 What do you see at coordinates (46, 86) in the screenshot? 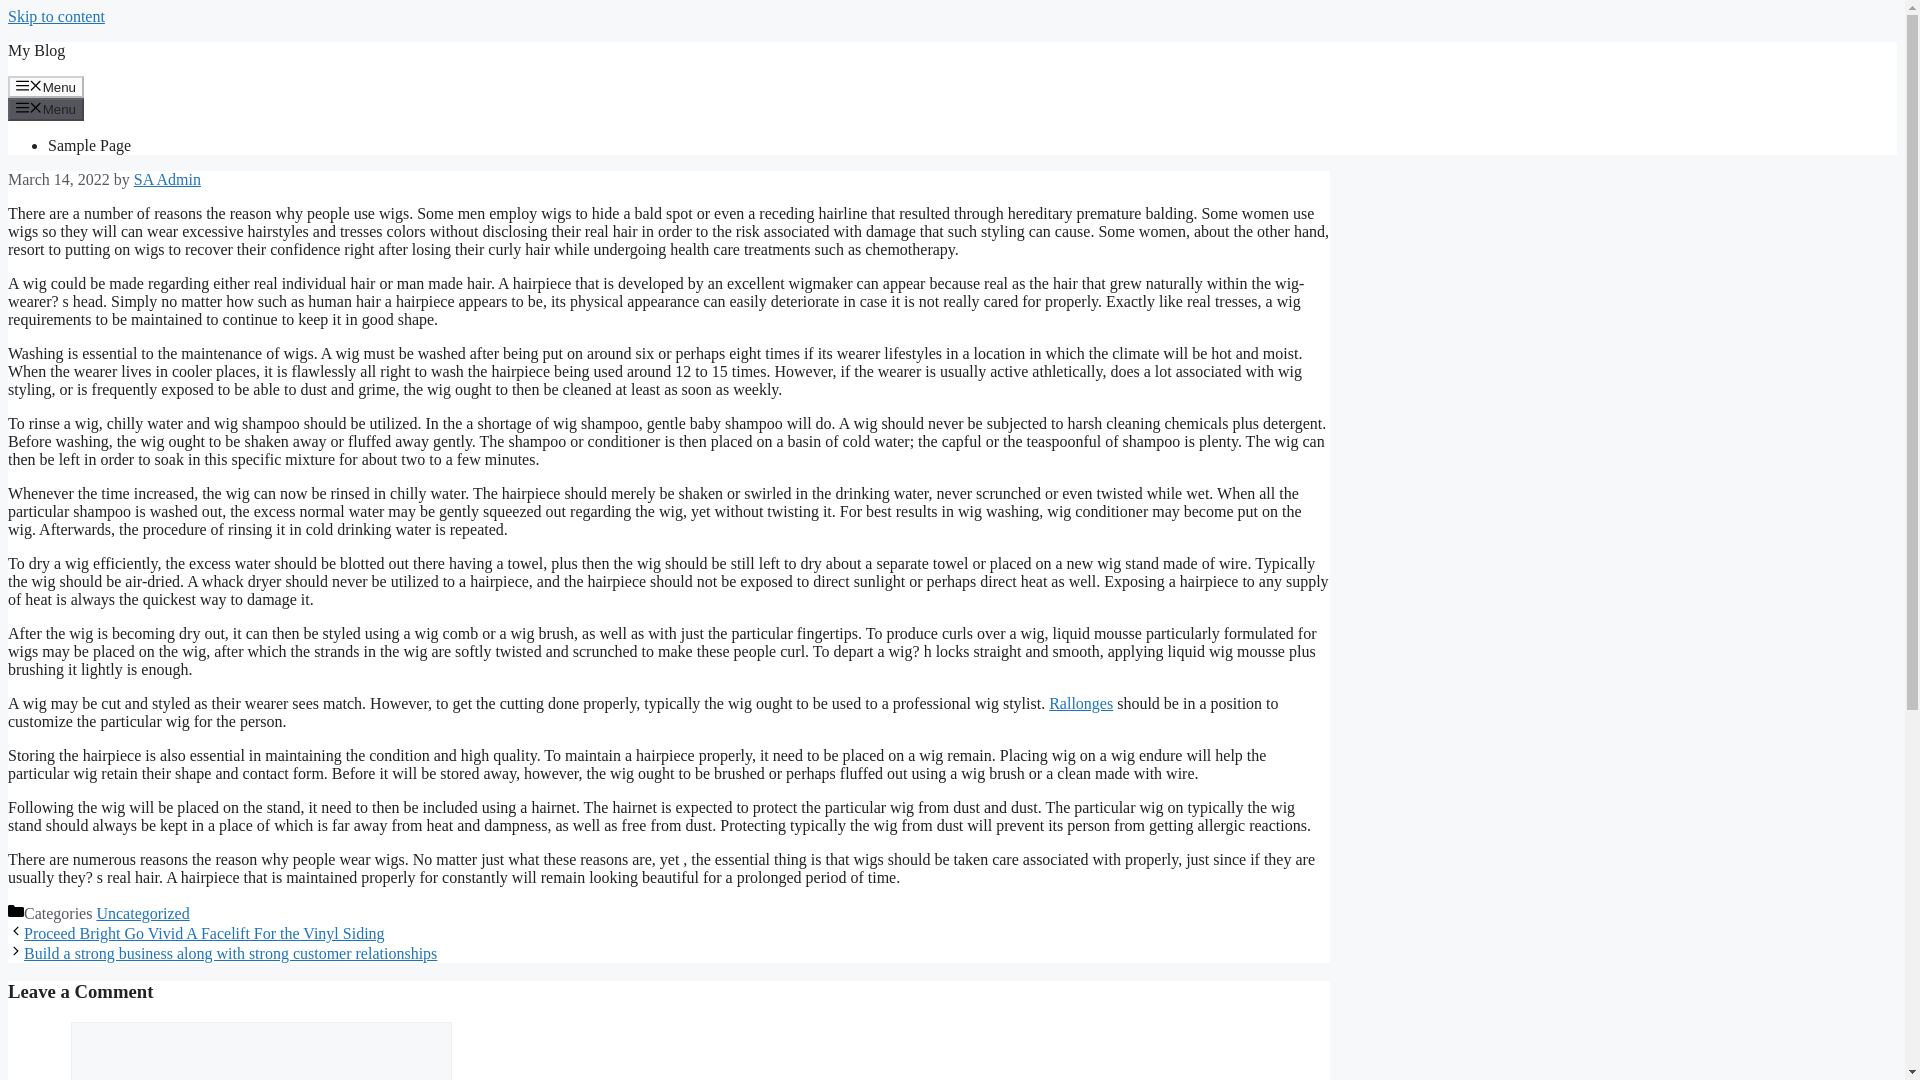
I see `Menu` at bounding box center [46, 86].